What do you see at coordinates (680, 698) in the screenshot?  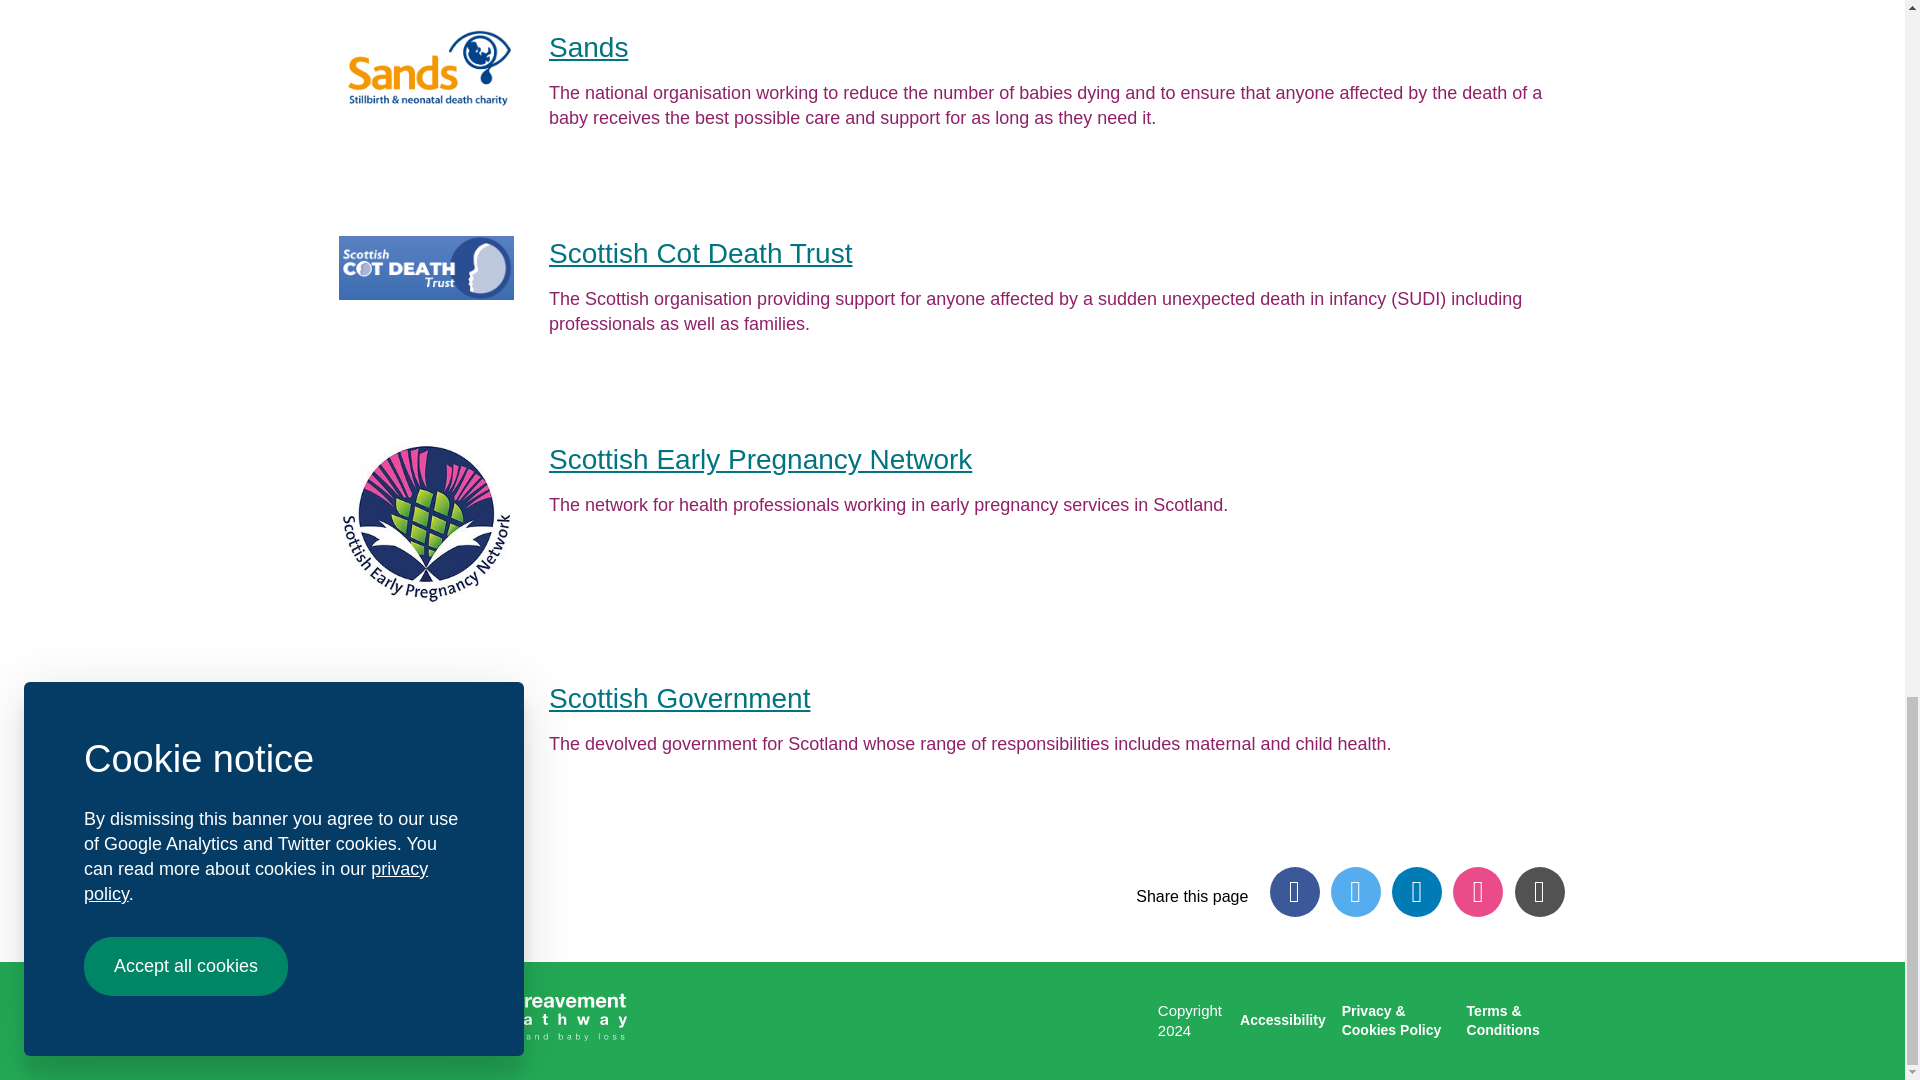 I see `Go to www.gov.scot` at bounding box center [680, 698].